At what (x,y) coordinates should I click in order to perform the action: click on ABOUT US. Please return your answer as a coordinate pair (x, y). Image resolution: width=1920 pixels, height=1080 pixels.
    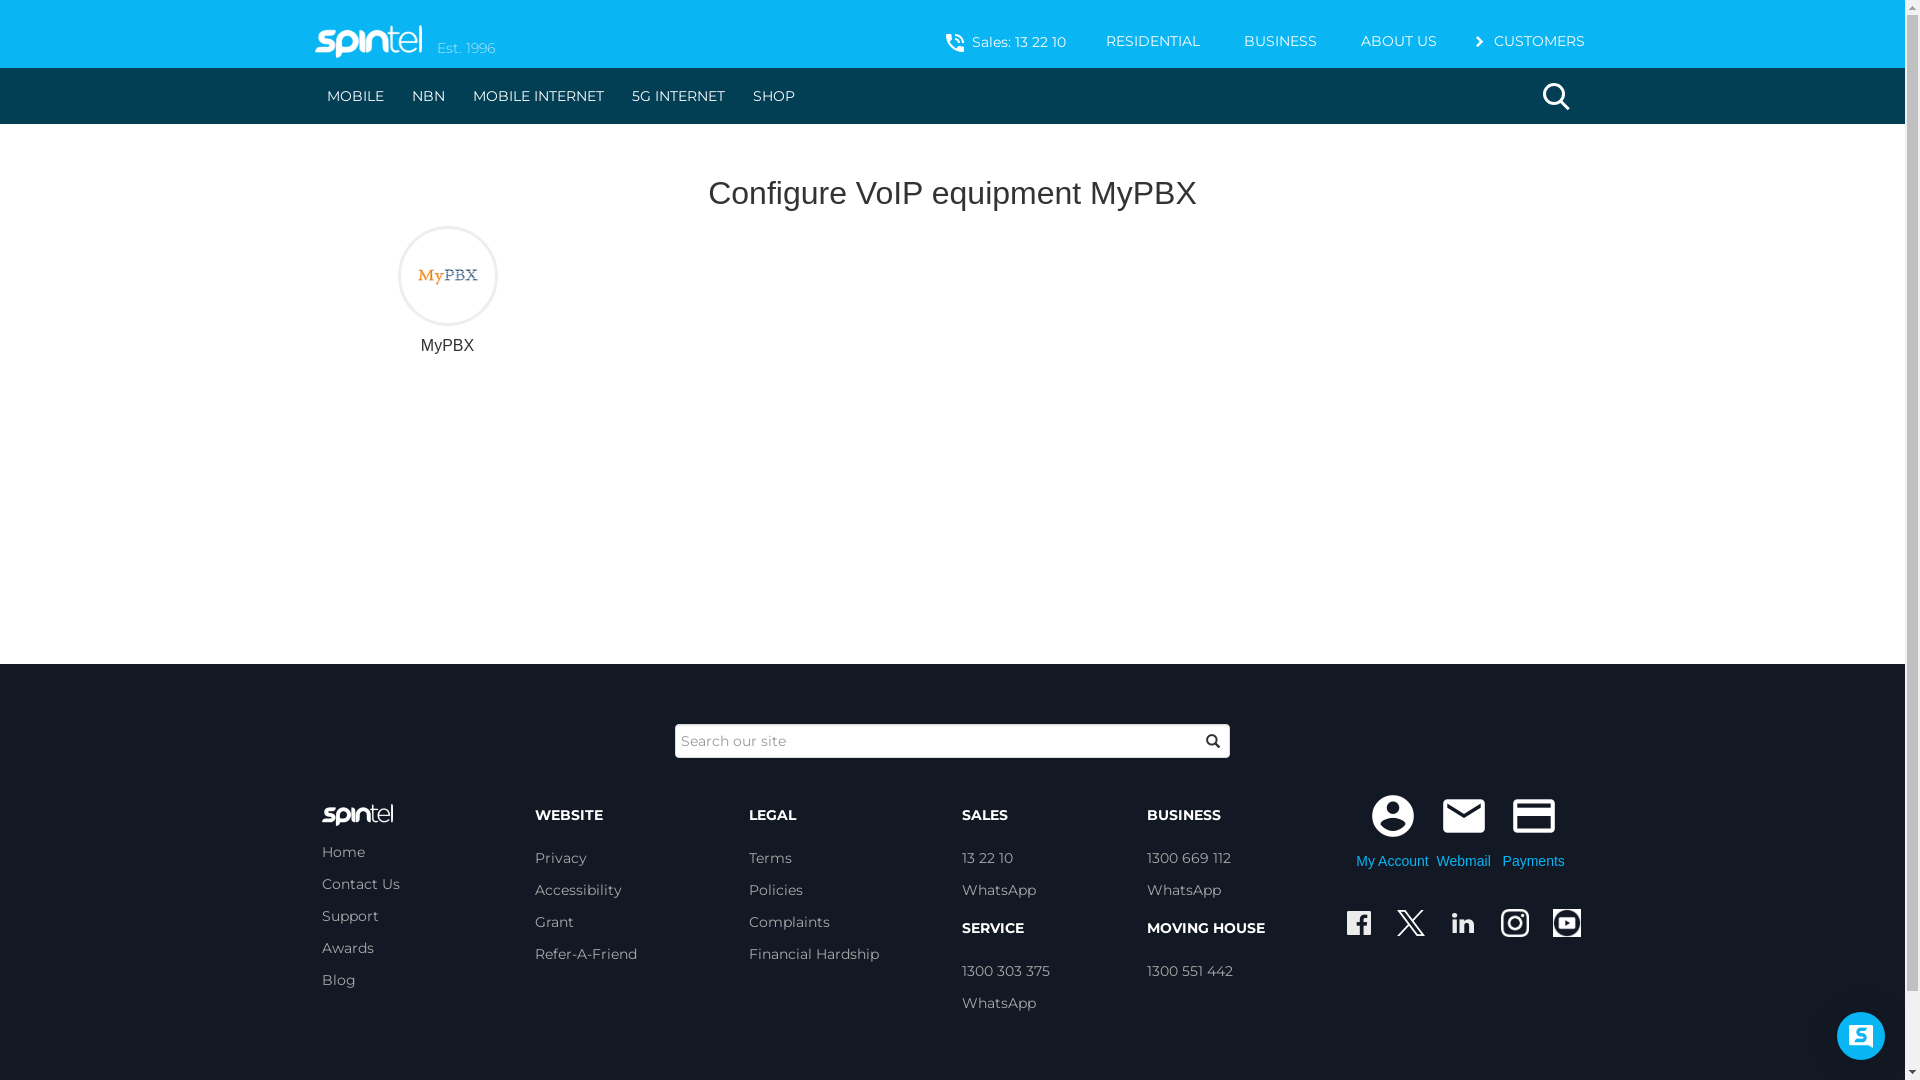
    Looking at the image, I should click on (1399, 41).